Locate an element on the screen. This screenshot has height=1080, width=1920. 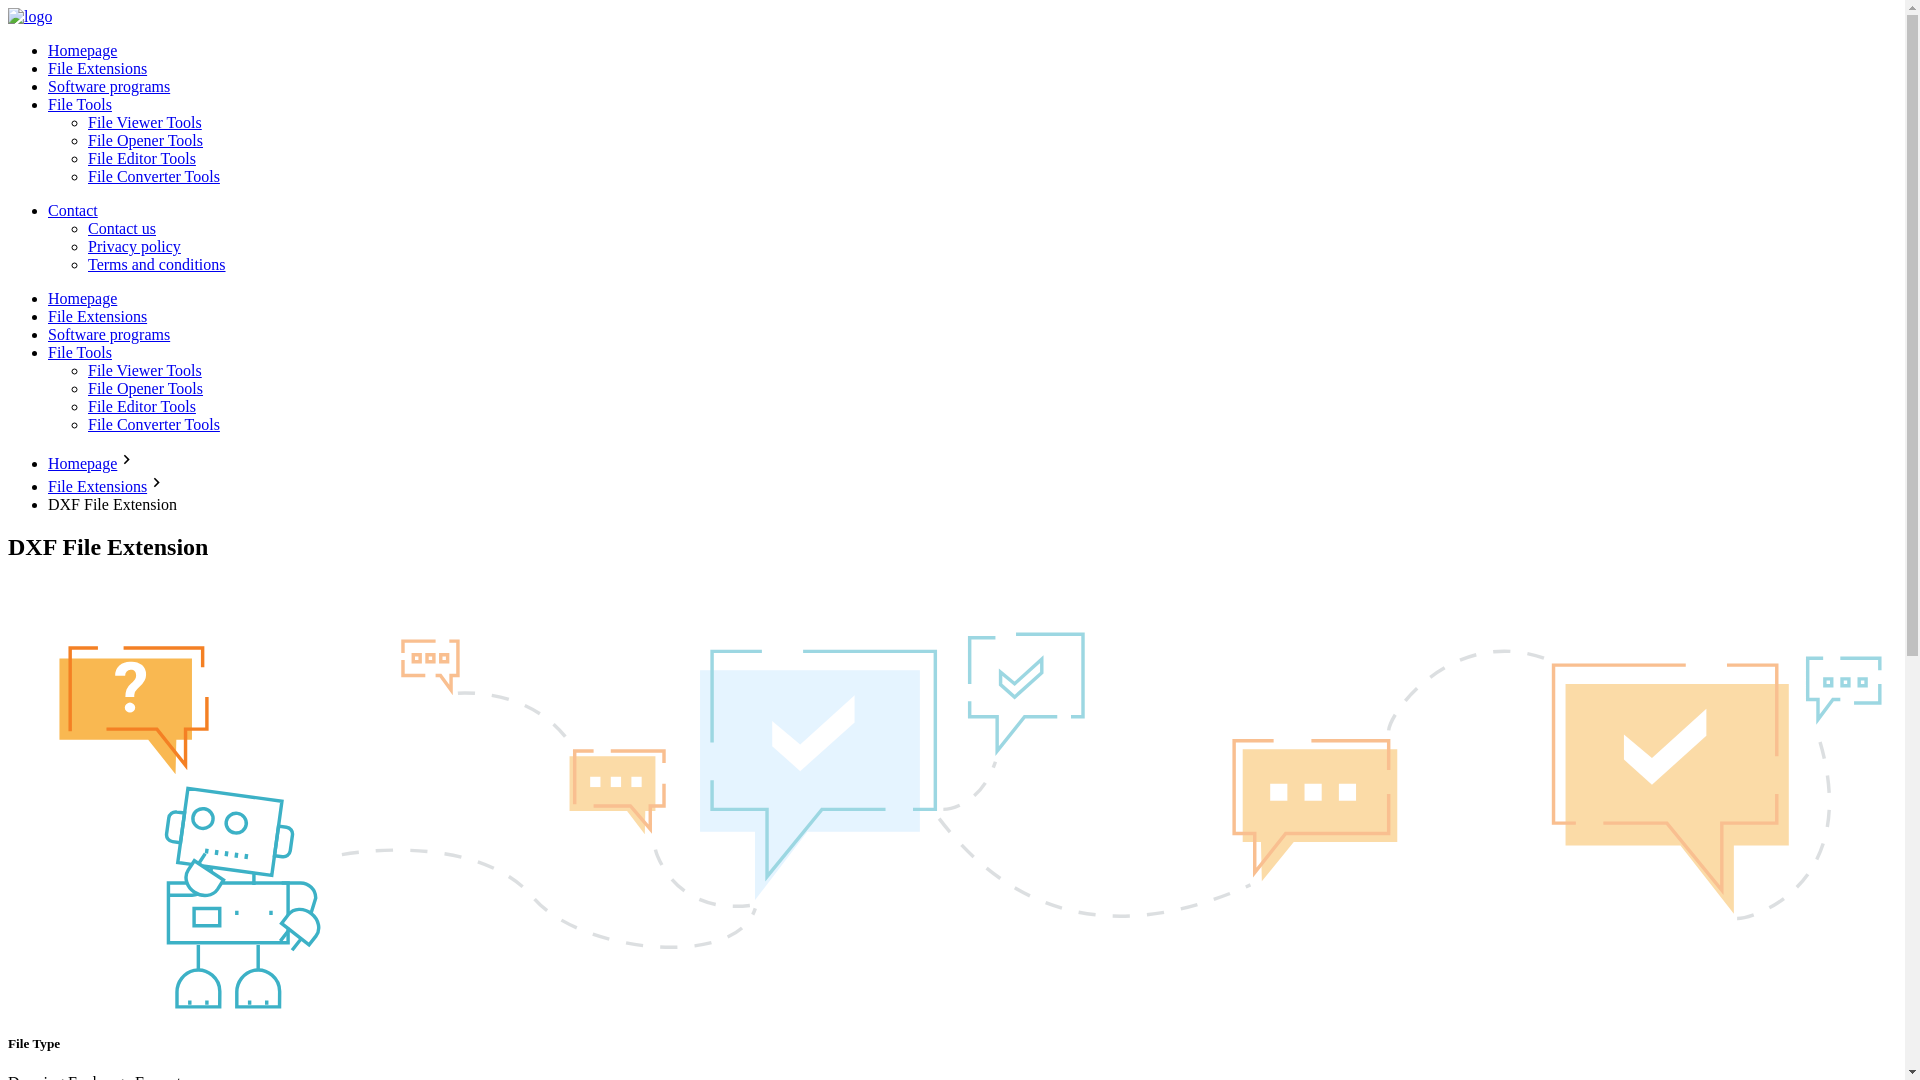
File Opener Tools is located at coordinates (146, 388).